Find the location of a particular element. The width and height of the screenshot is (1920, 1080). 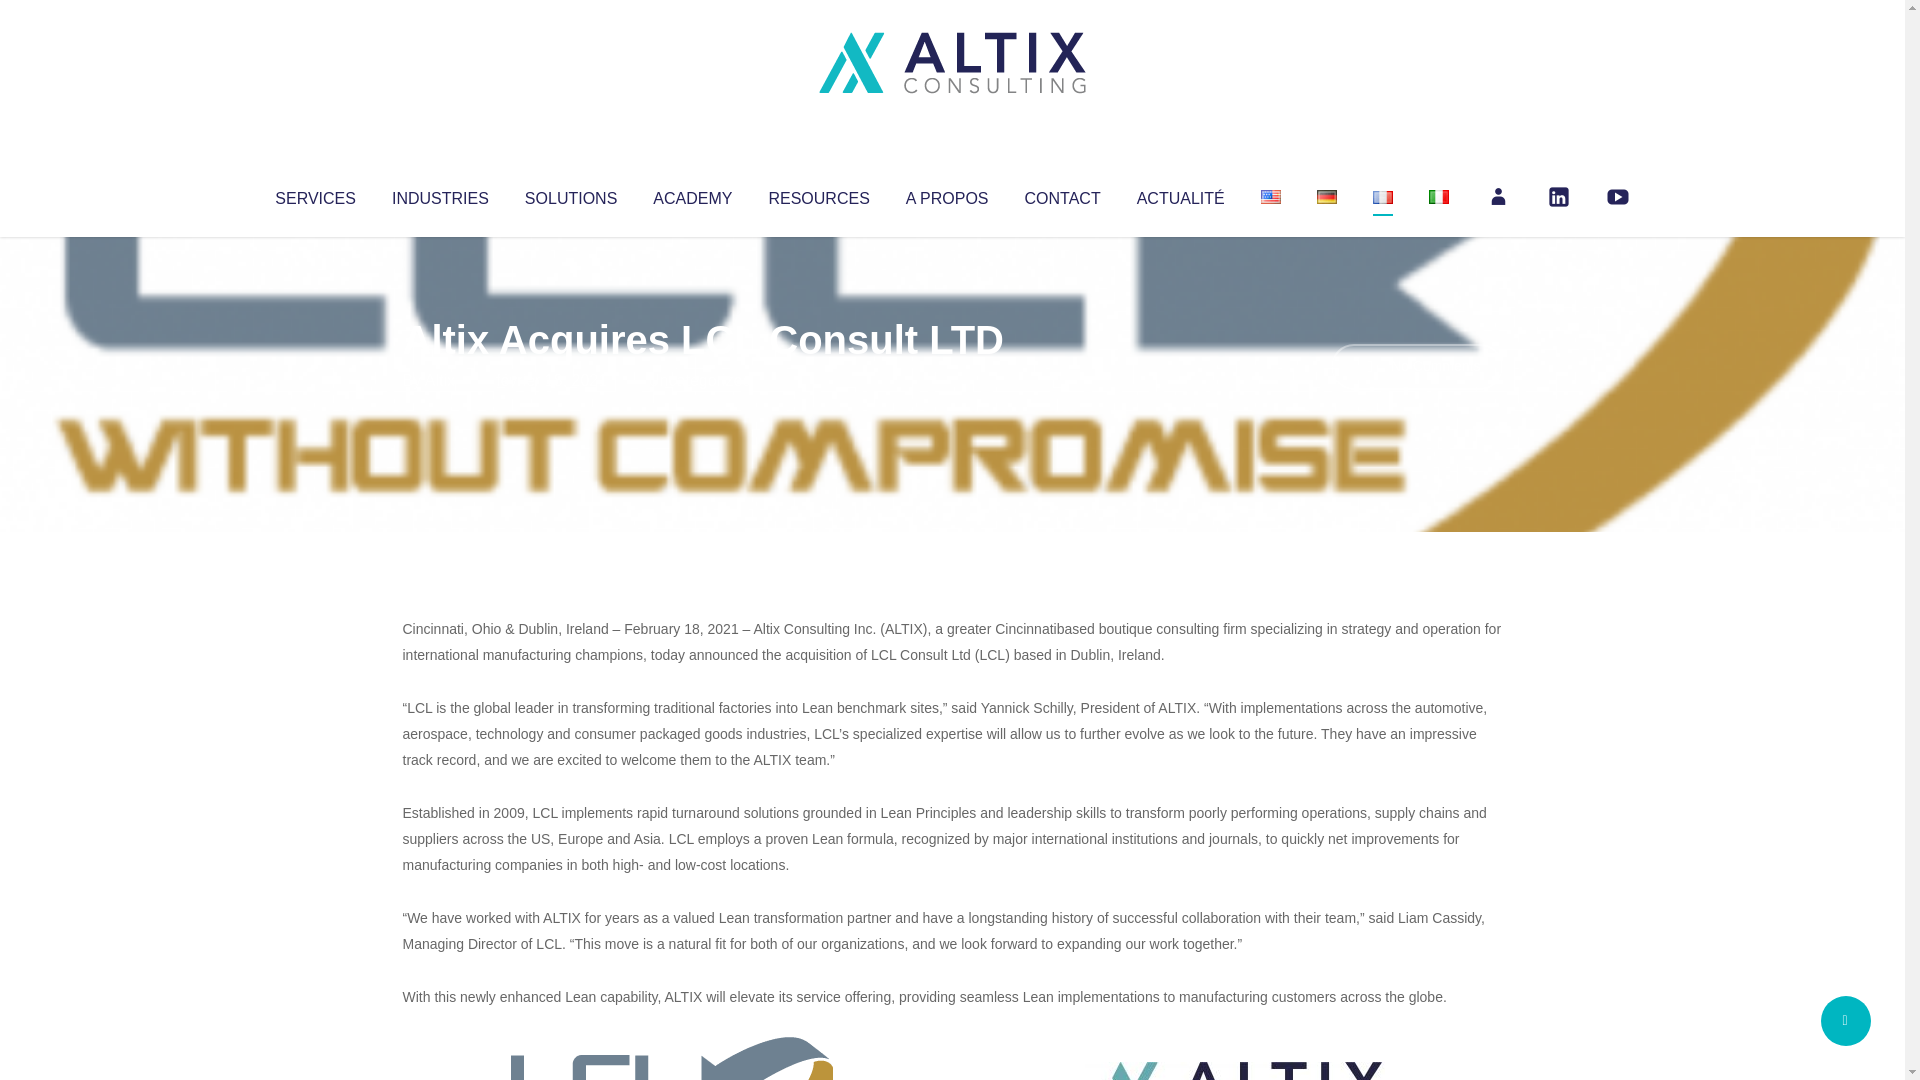

No Comments is located at coordinates (1416, 366).